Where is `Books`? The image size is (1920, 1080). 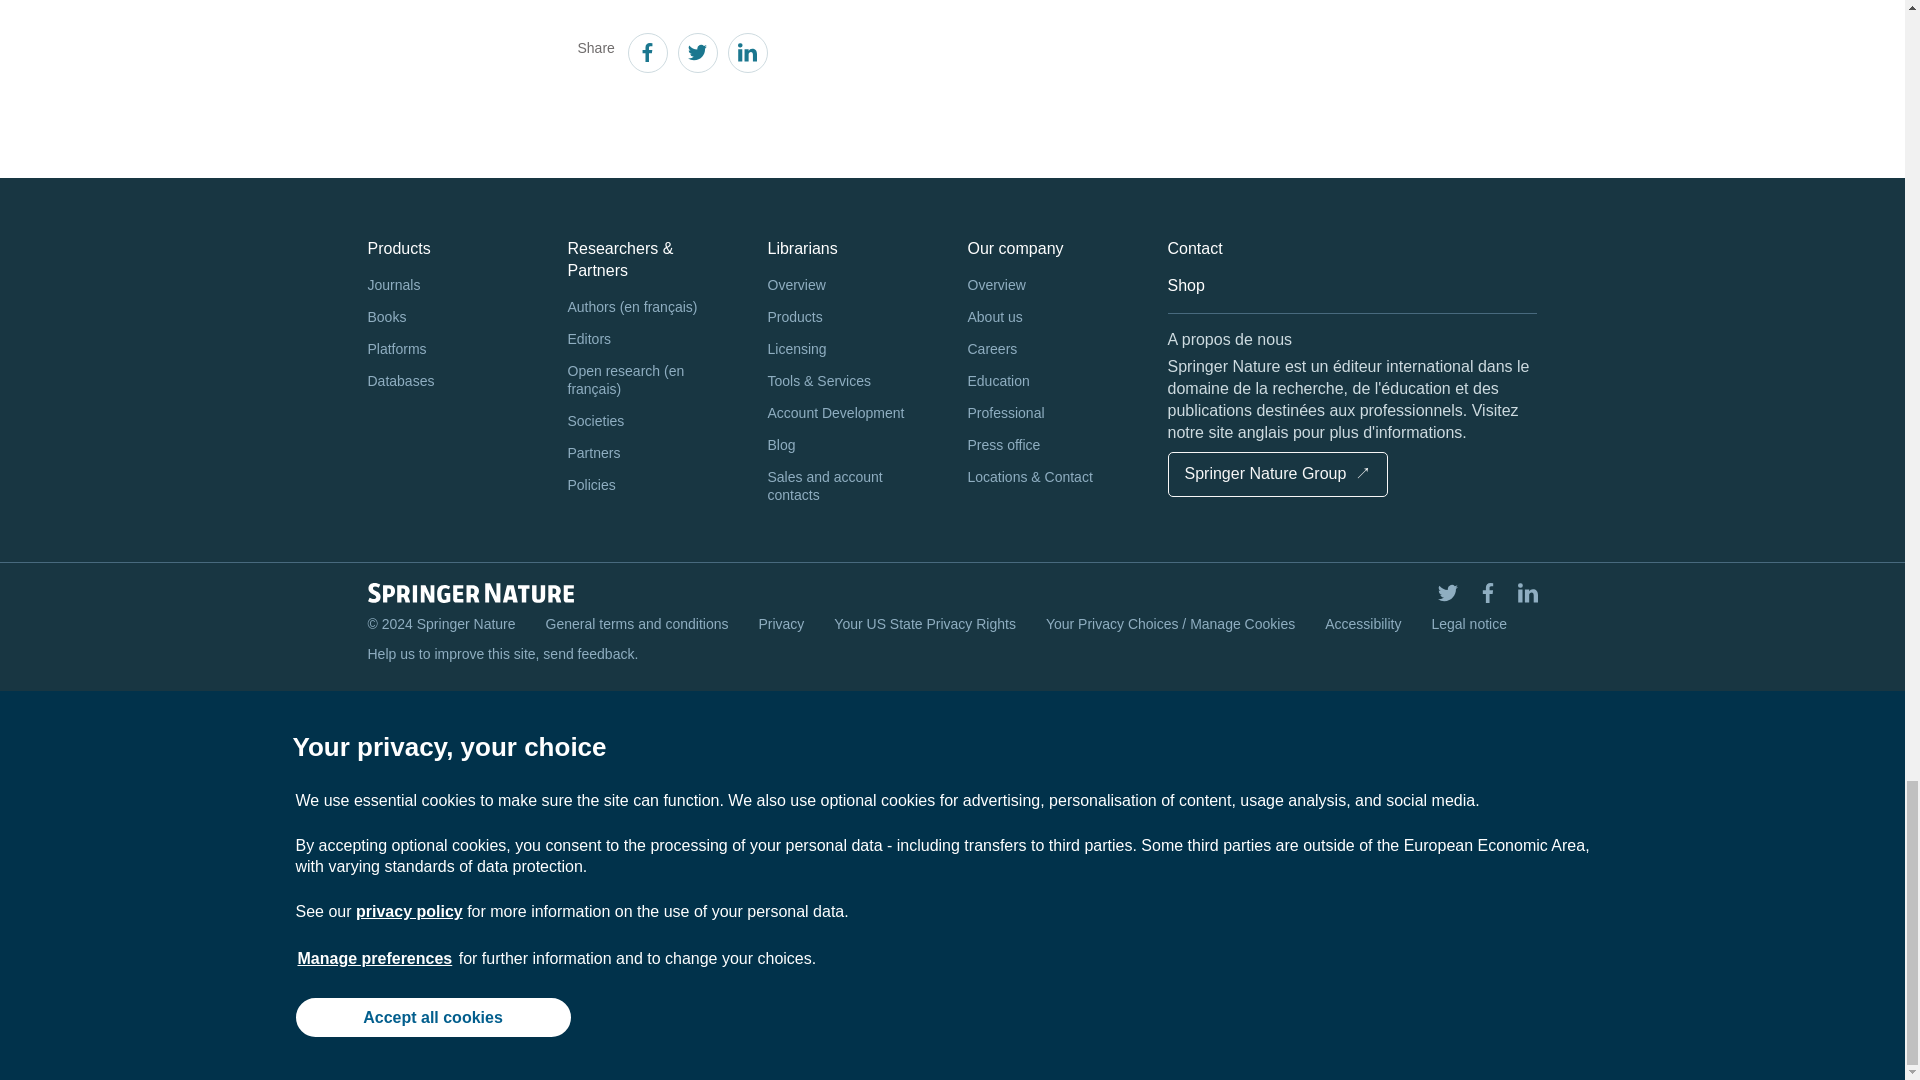 Books is located at coordinates (452, 318).